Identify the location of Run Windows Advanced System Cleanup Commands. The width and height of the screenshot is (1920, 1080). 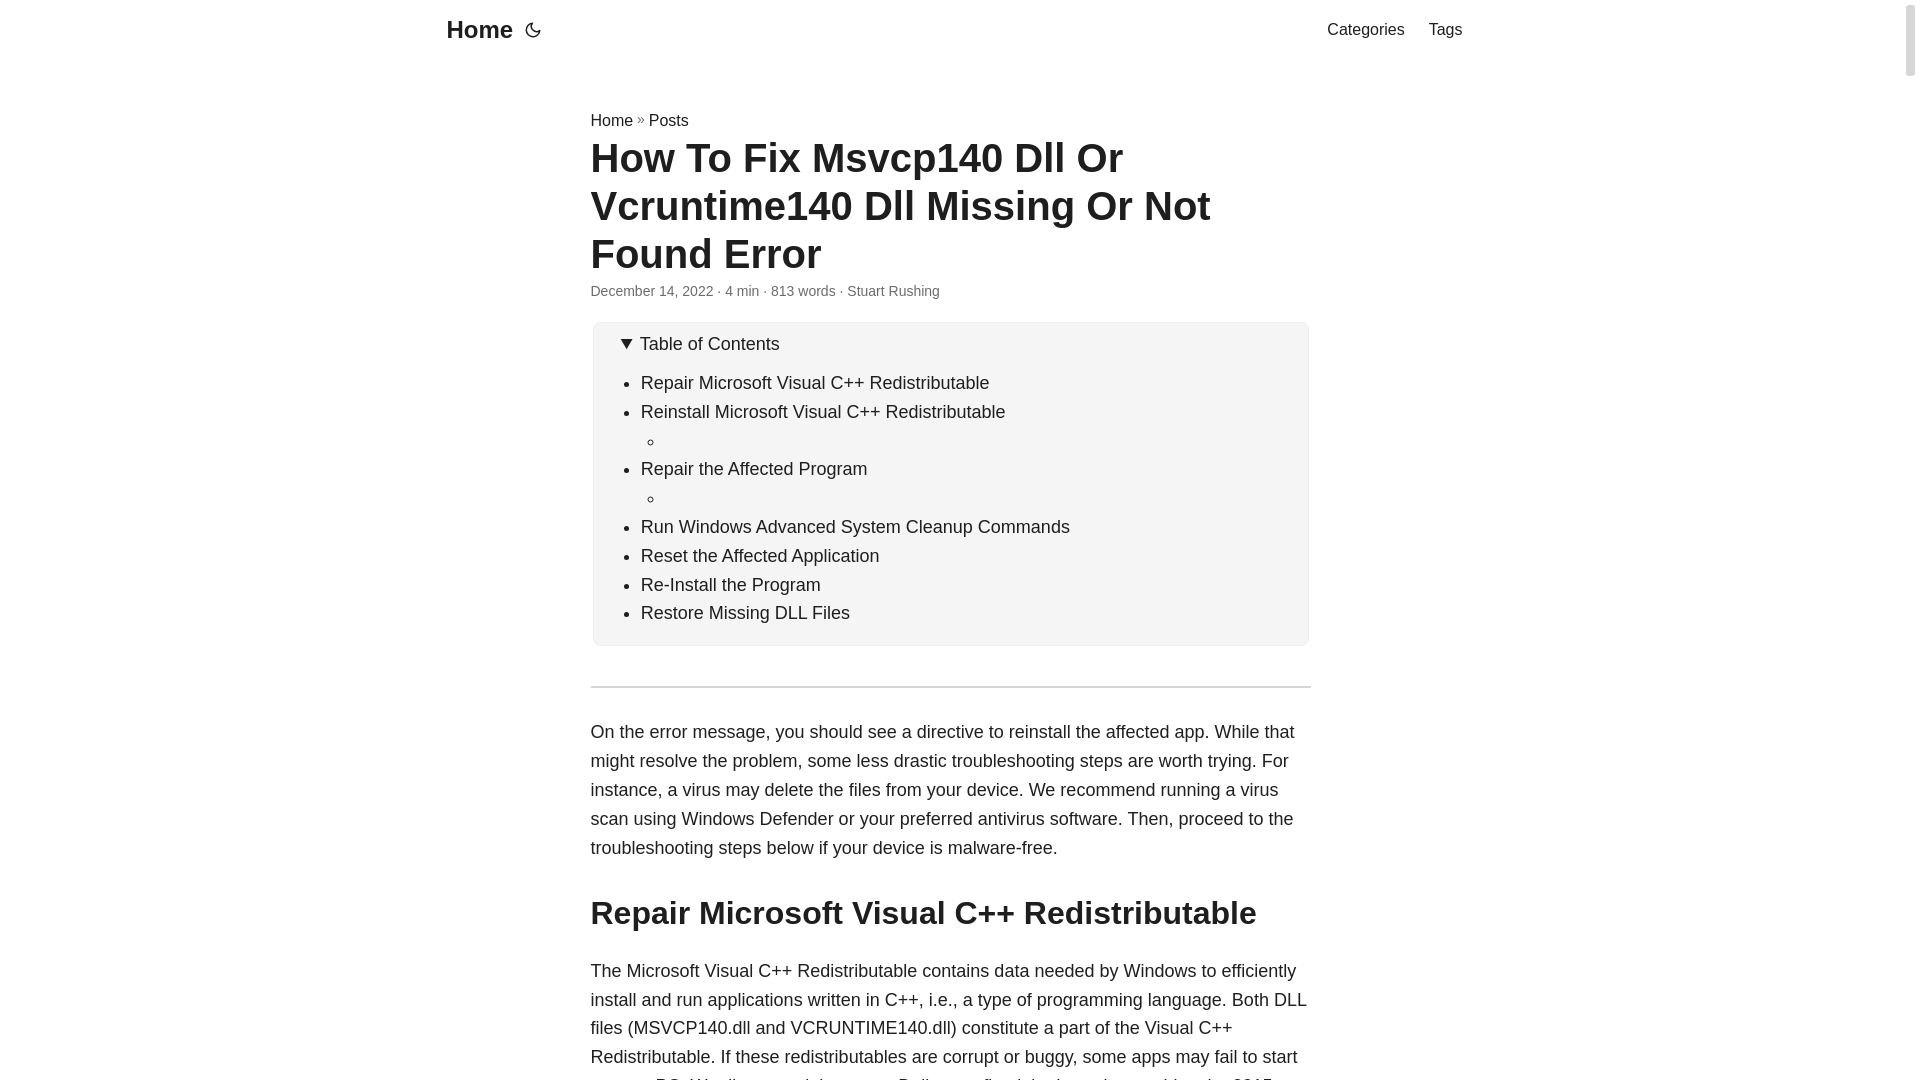
(855, 526).